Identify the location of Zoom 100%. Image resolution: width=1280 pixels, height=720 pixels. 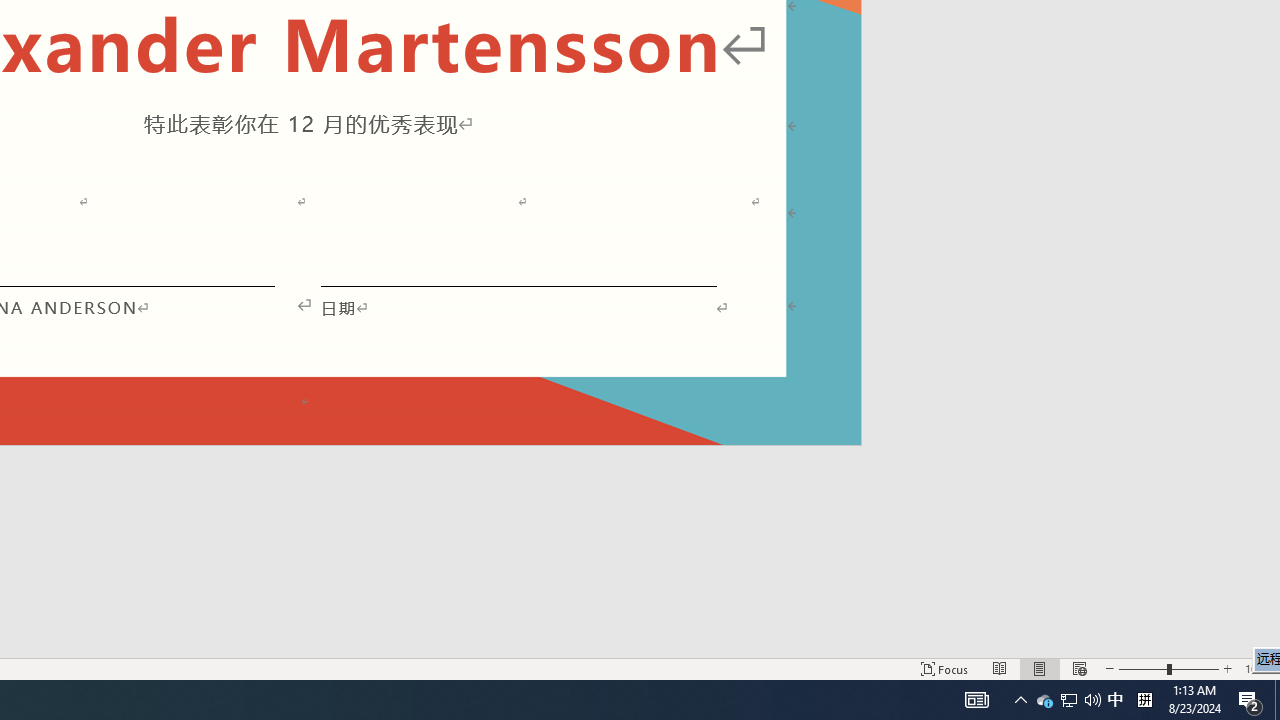
(1258, 668).